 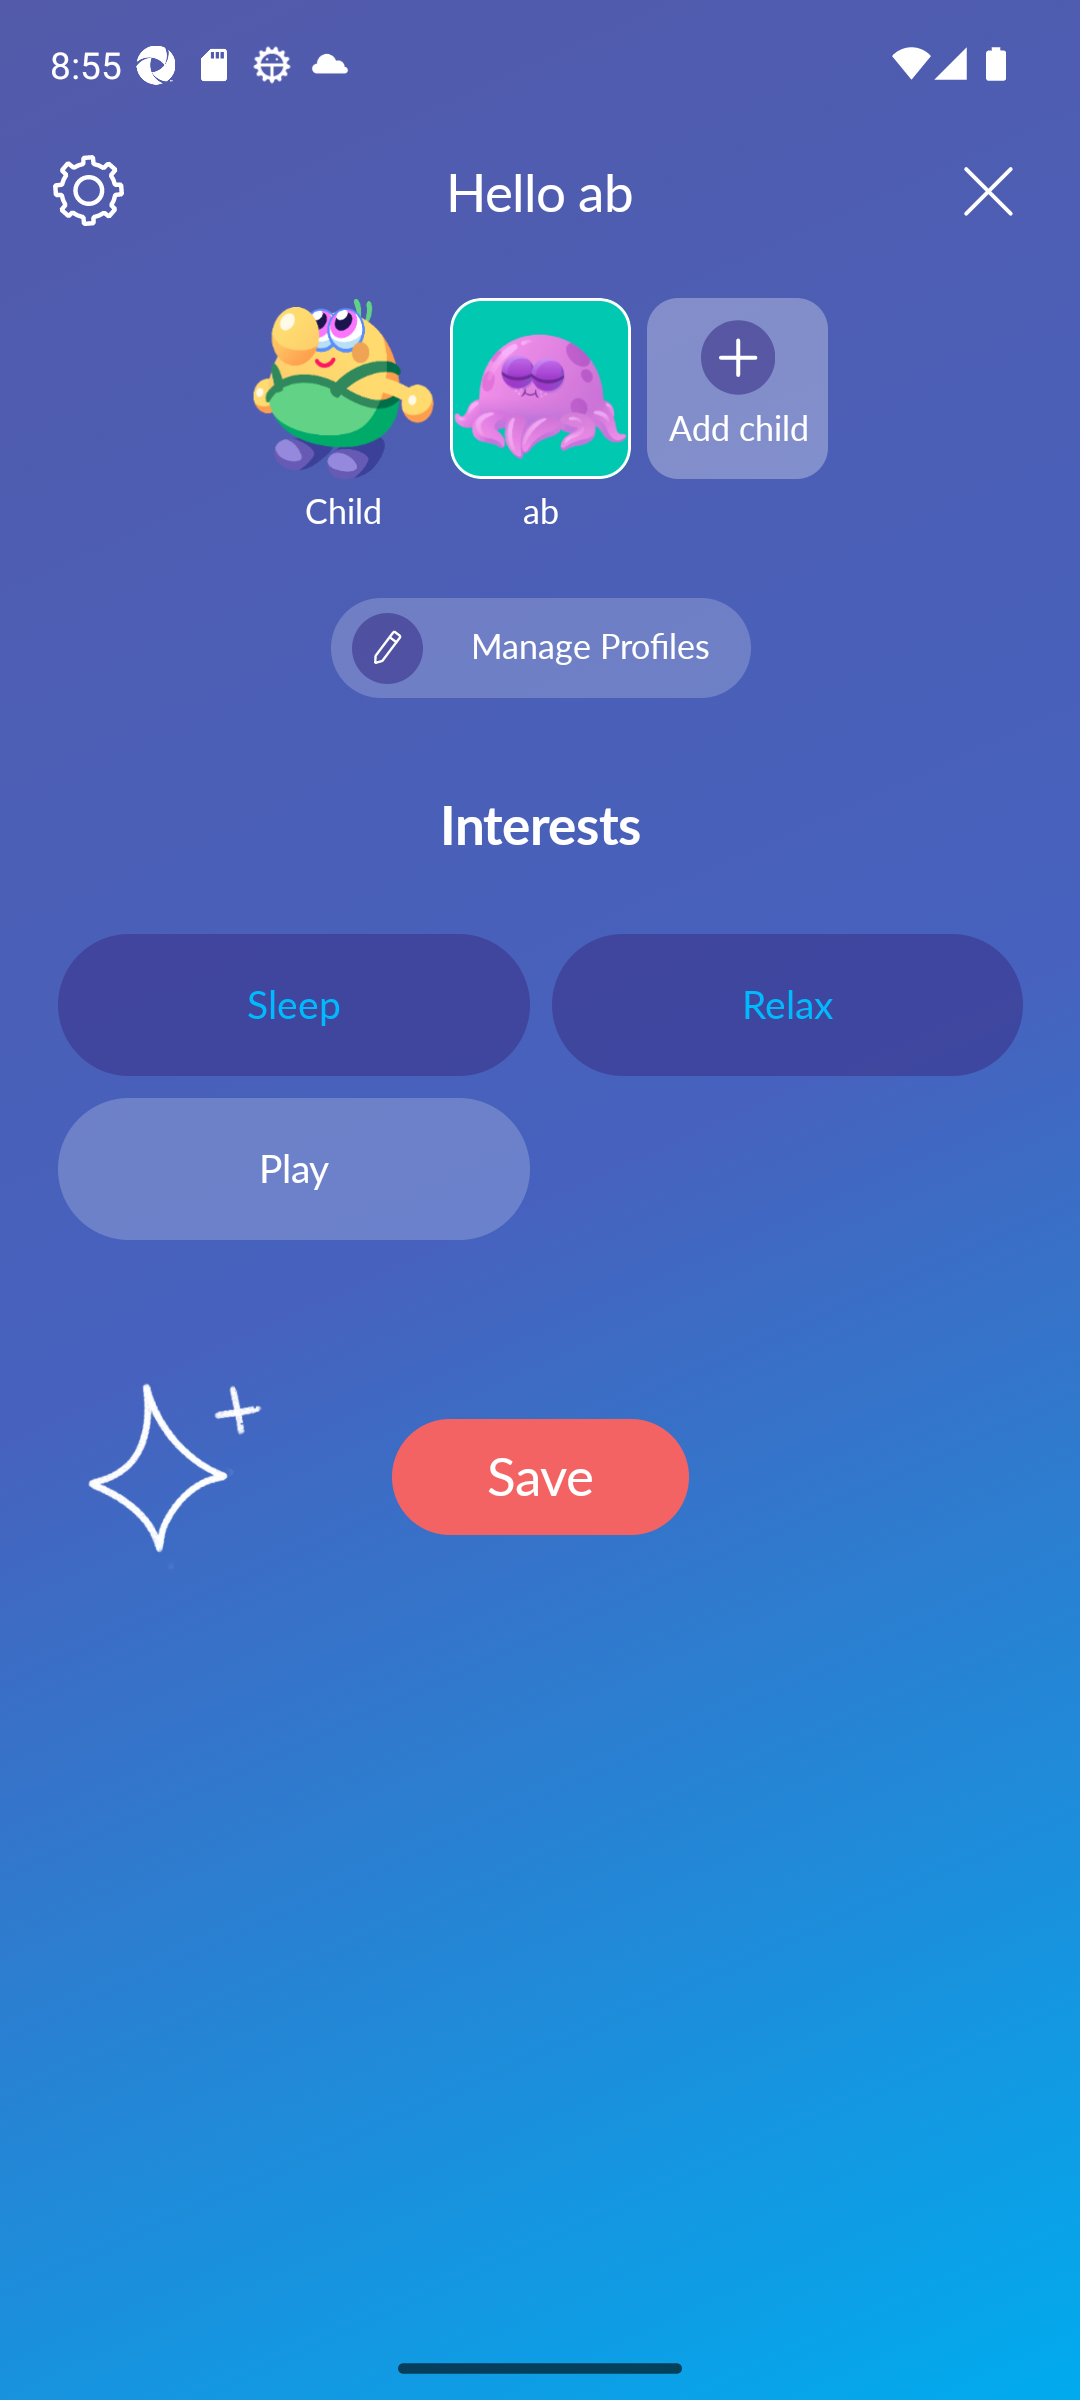 I want to click on ab, so click(x=540, y=432).